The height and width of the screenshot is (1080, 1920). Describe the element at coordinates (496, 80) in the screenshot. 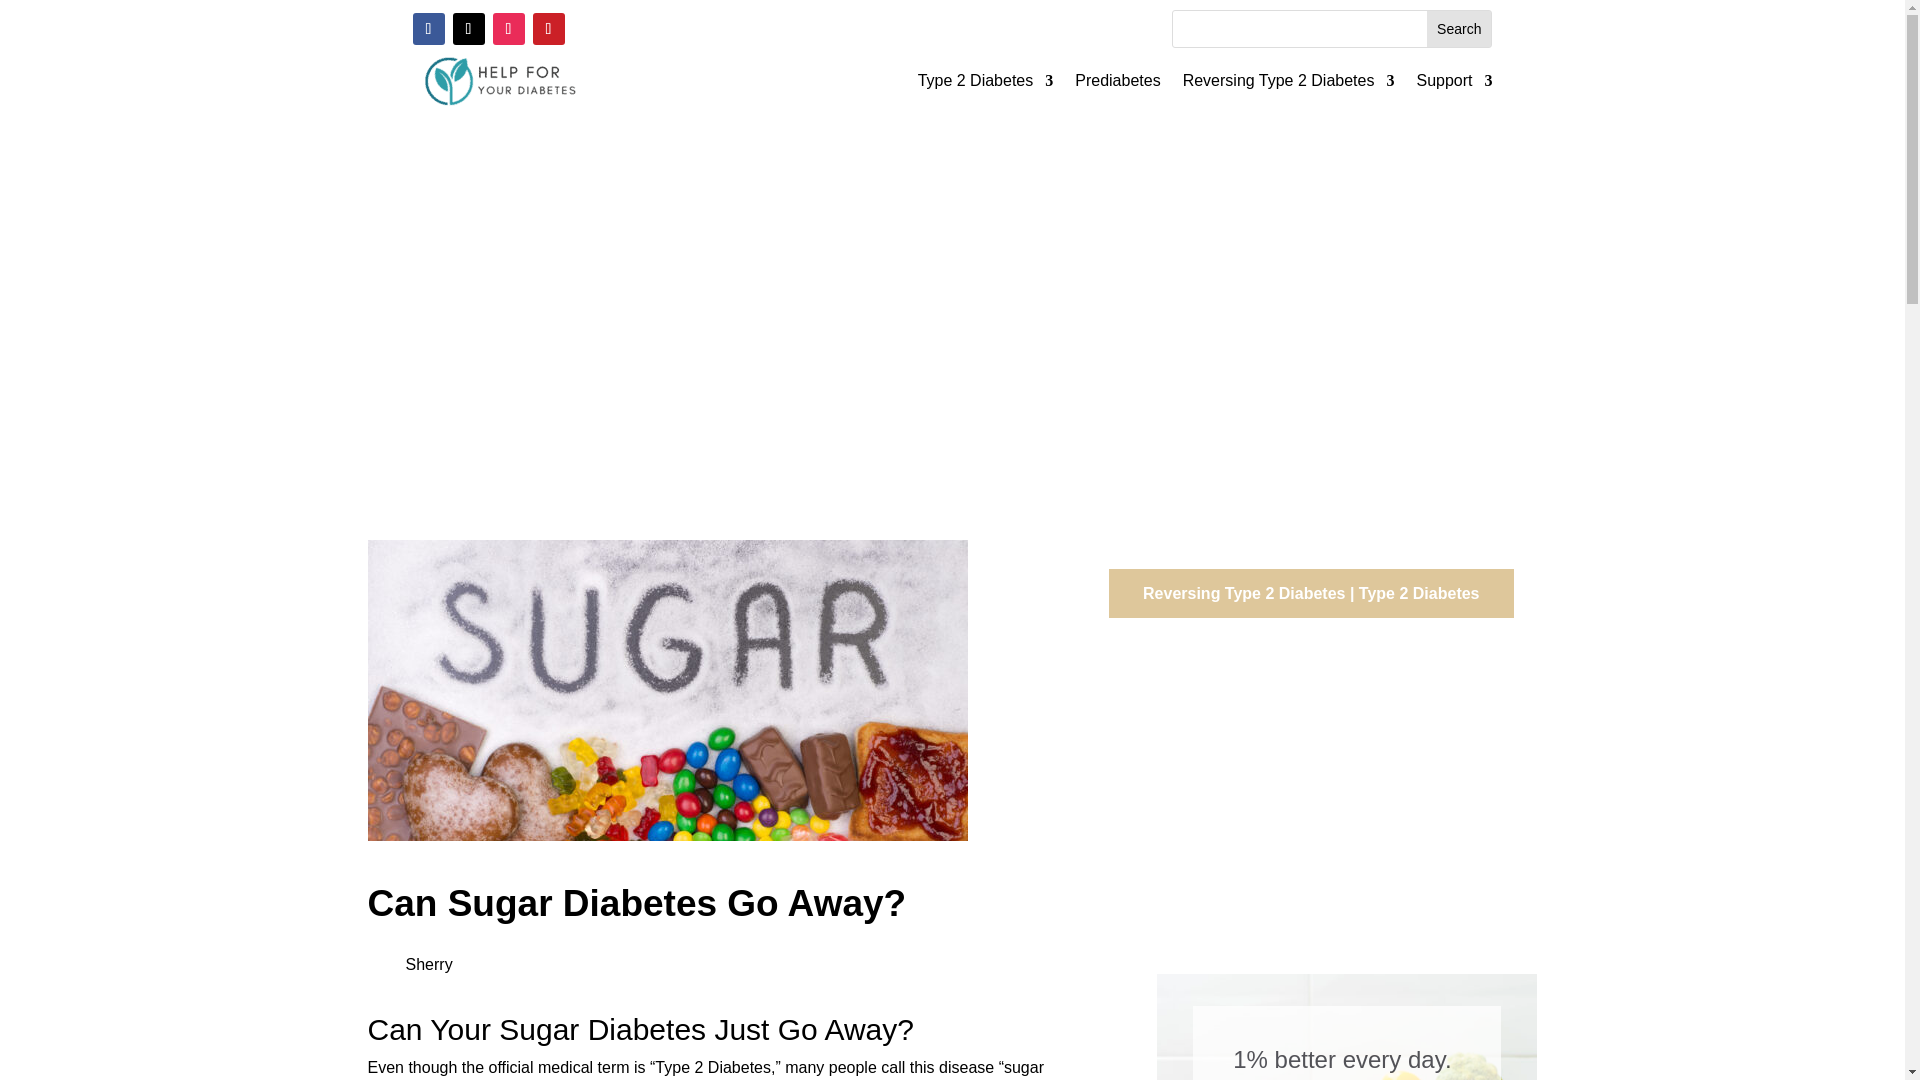

I see `HFYD 250x250 transp` at that location.